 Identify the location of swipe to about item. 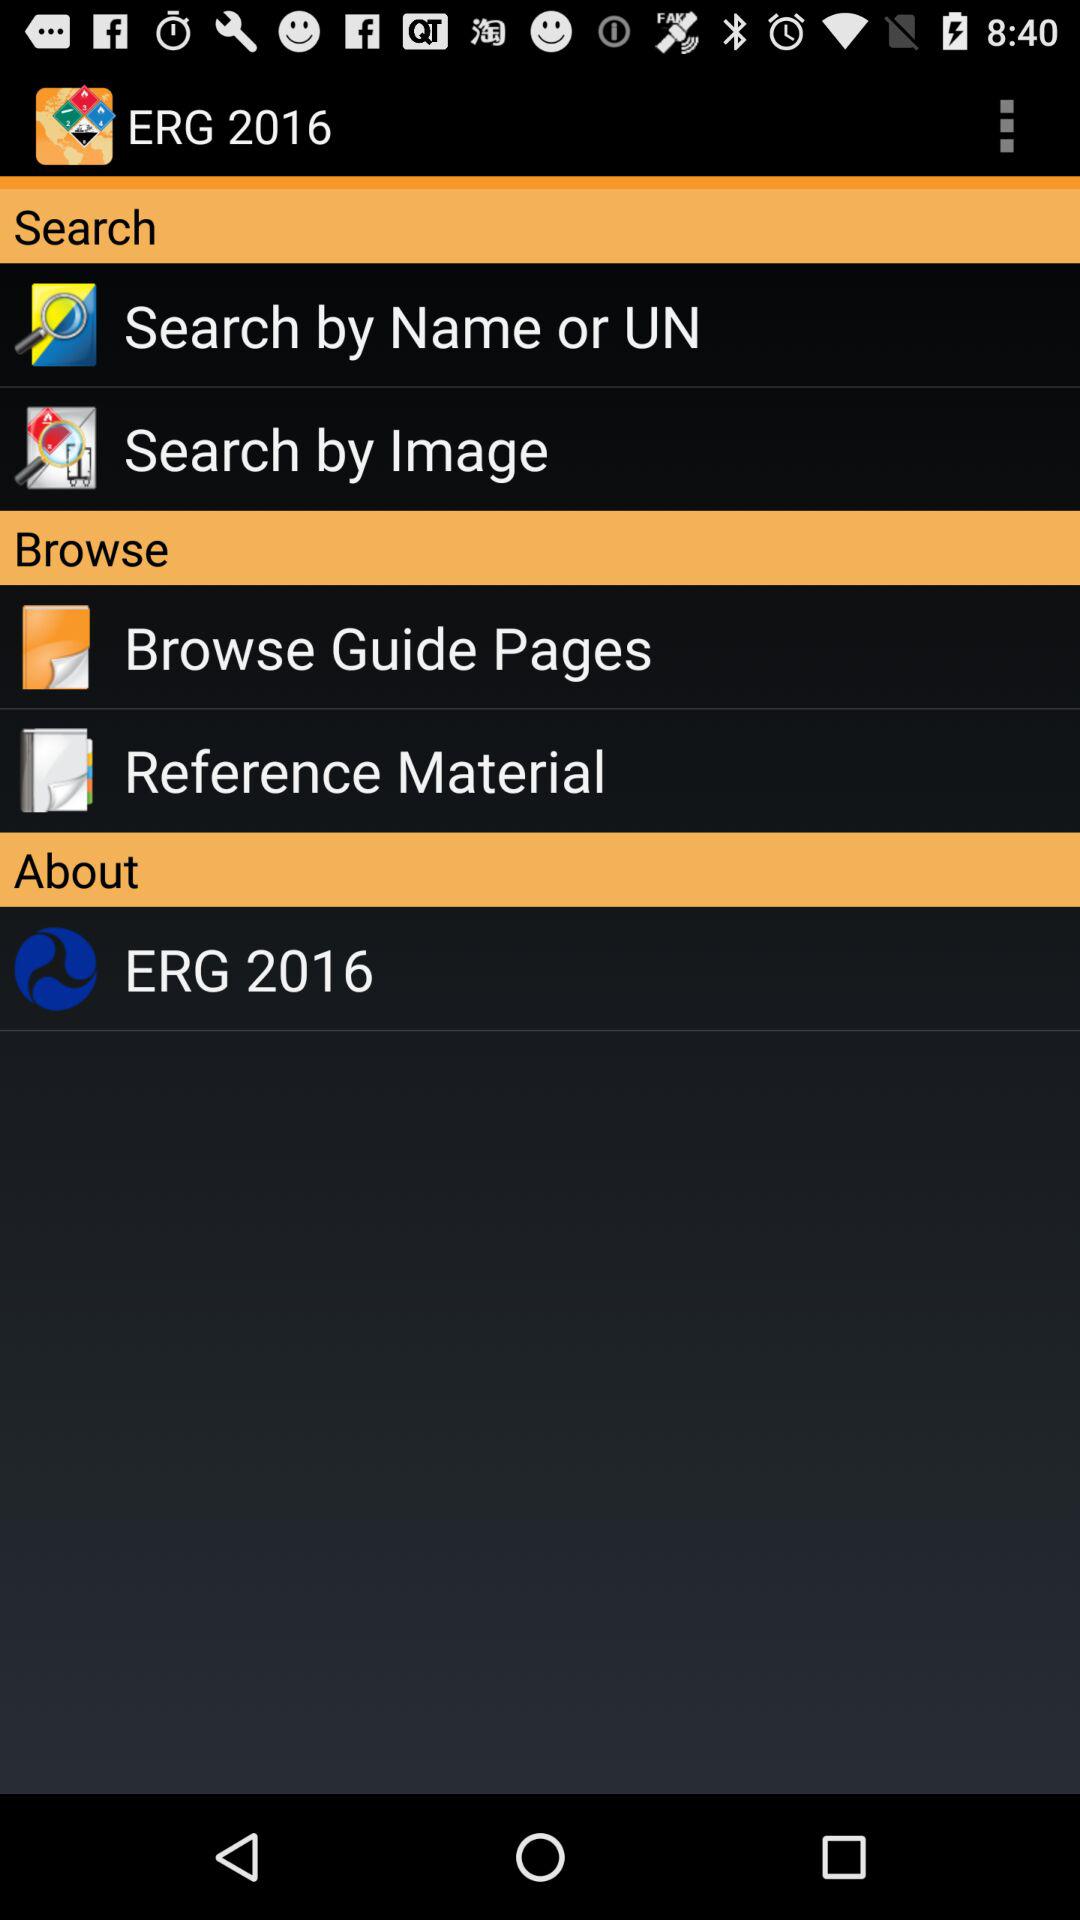
(540, 869).